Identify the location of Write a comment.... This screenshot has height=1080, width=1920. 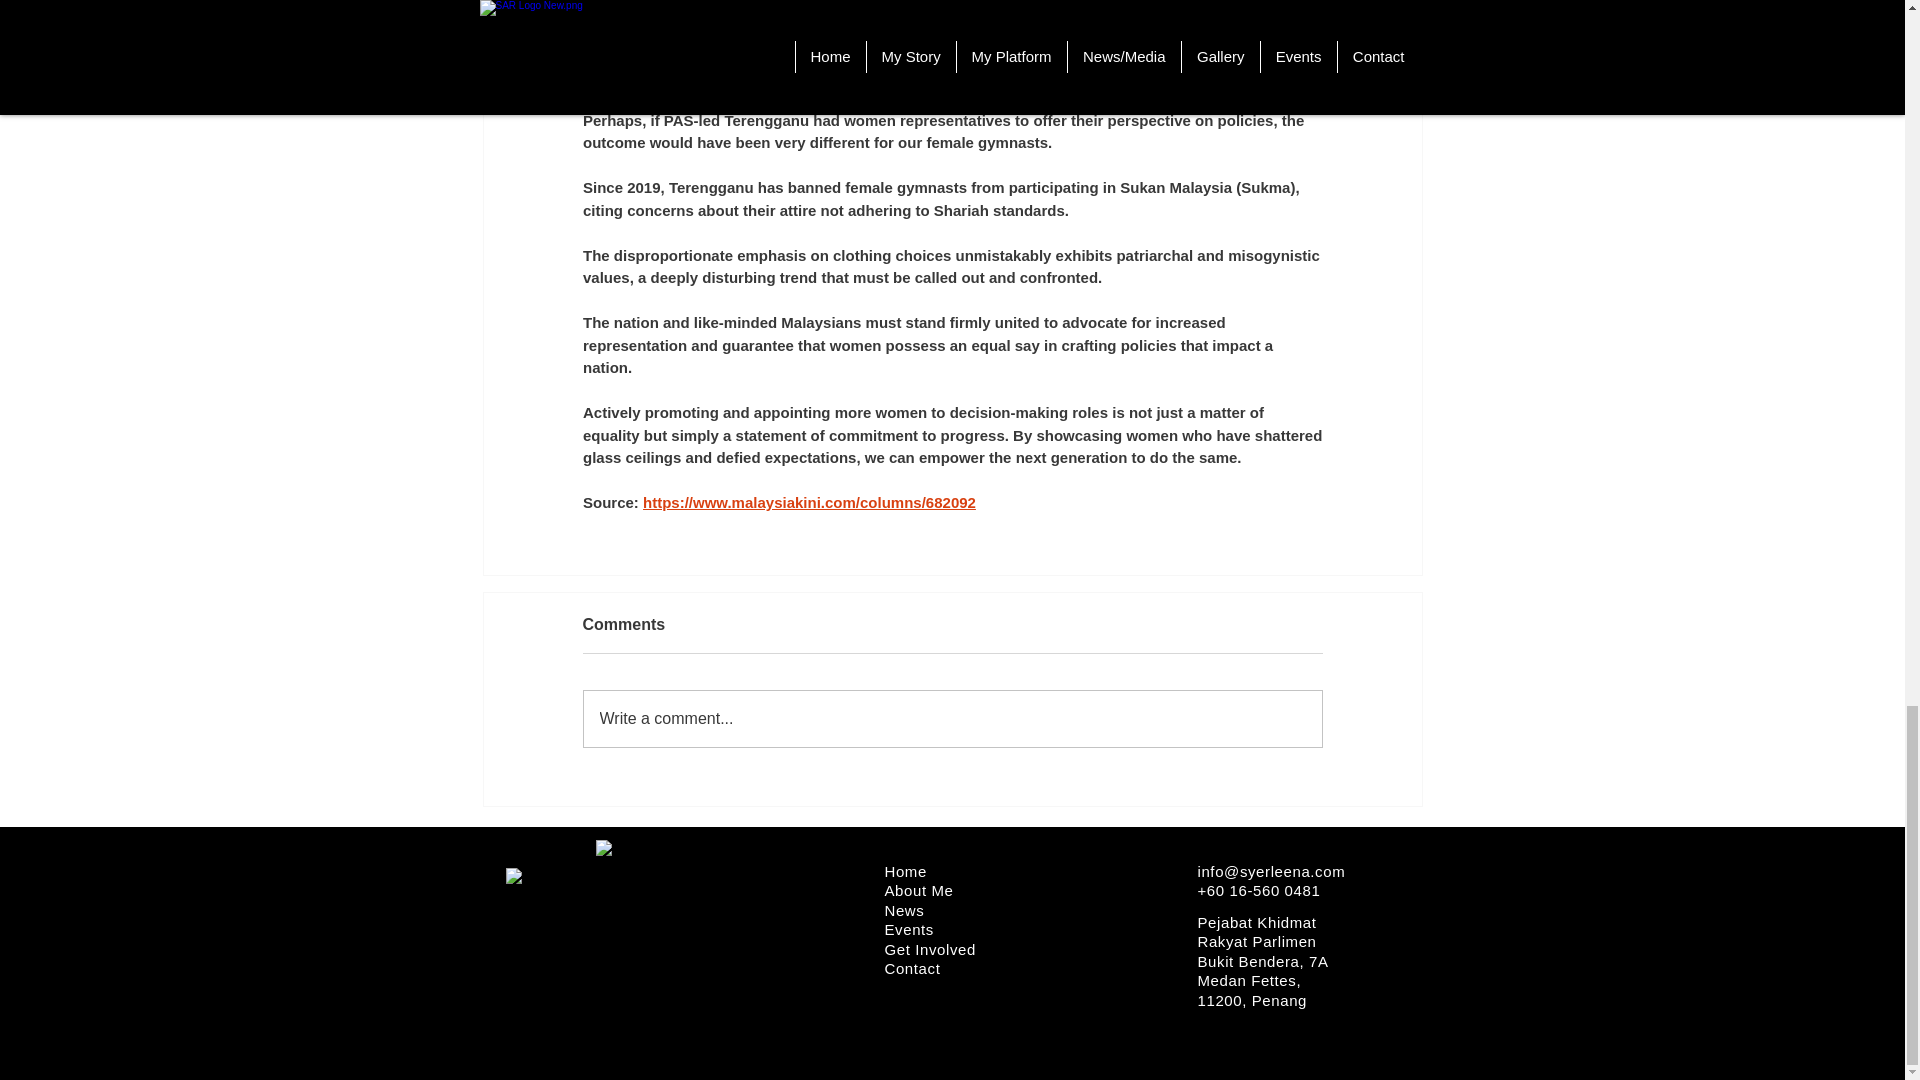
(952, 719).